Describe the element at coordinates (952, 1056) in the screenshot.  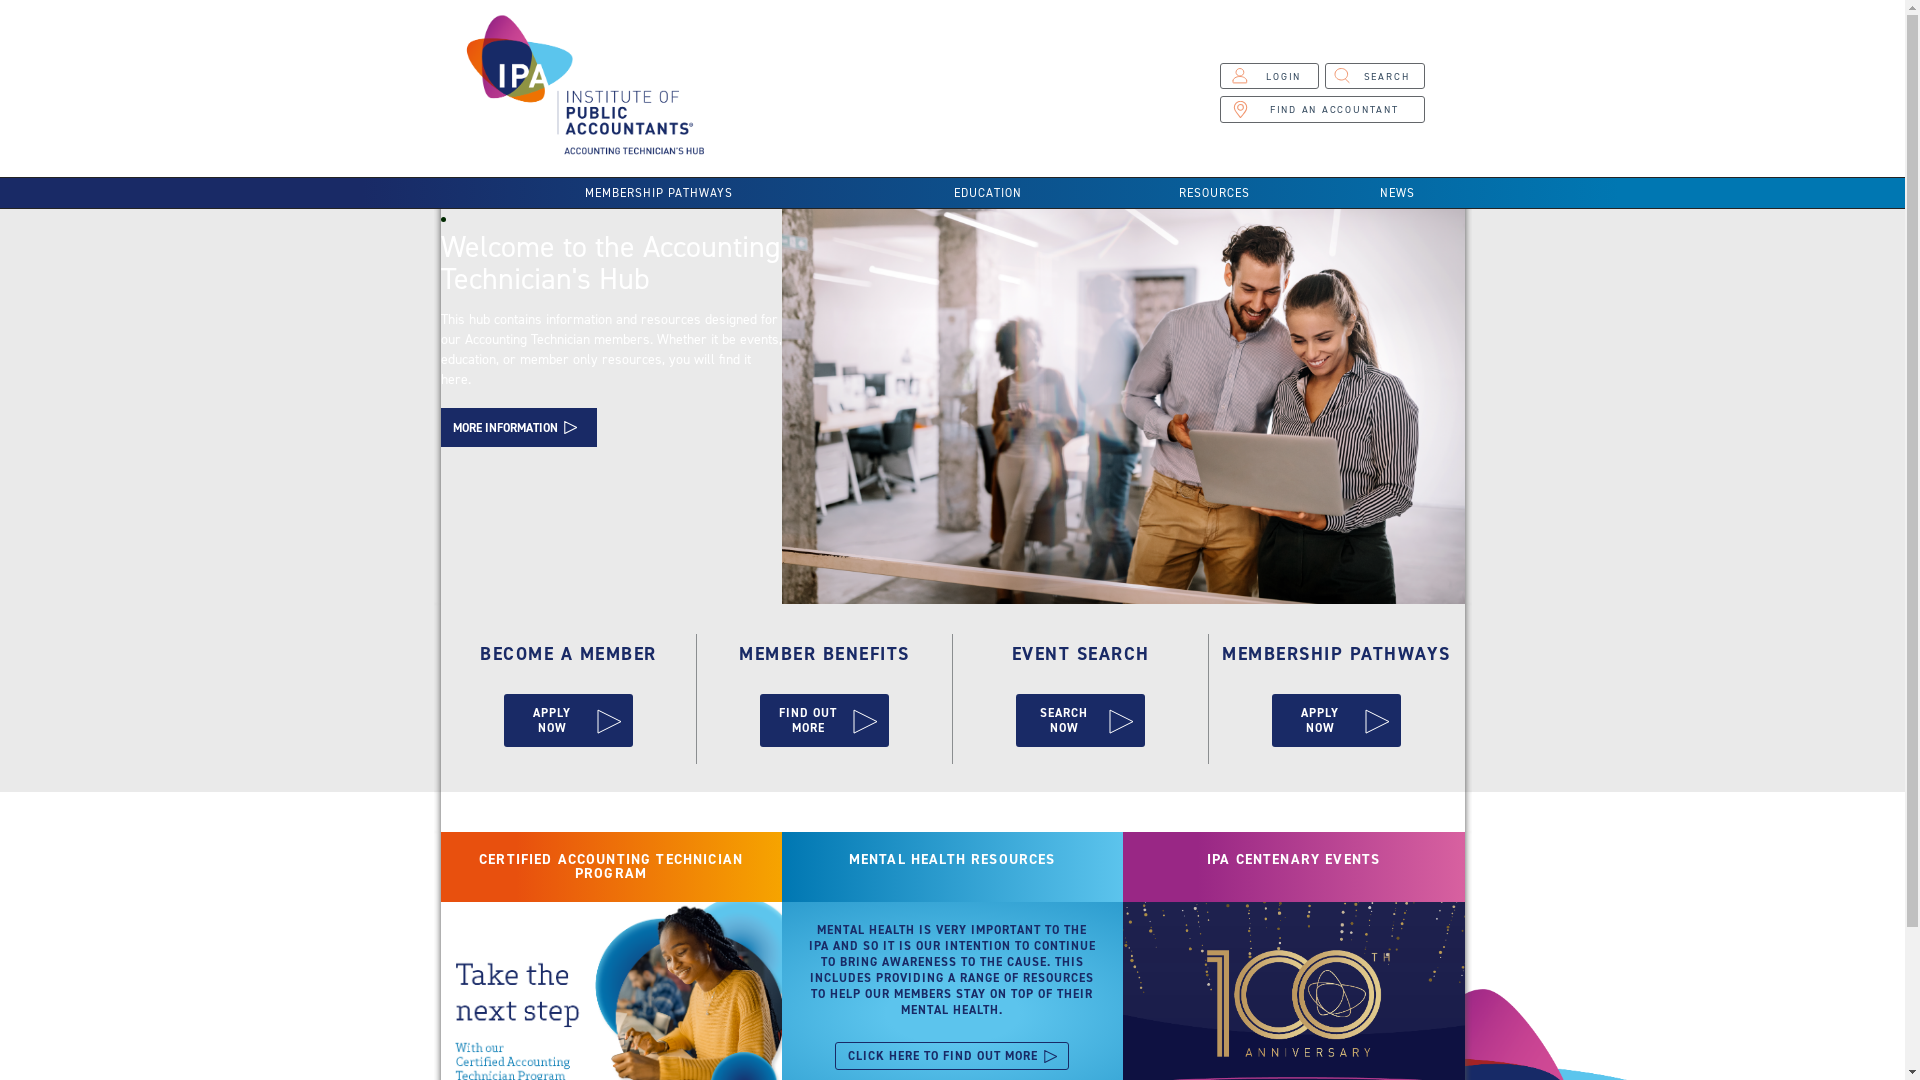
I see `CLICK HERE TO FIND OUT MORE` at that location.